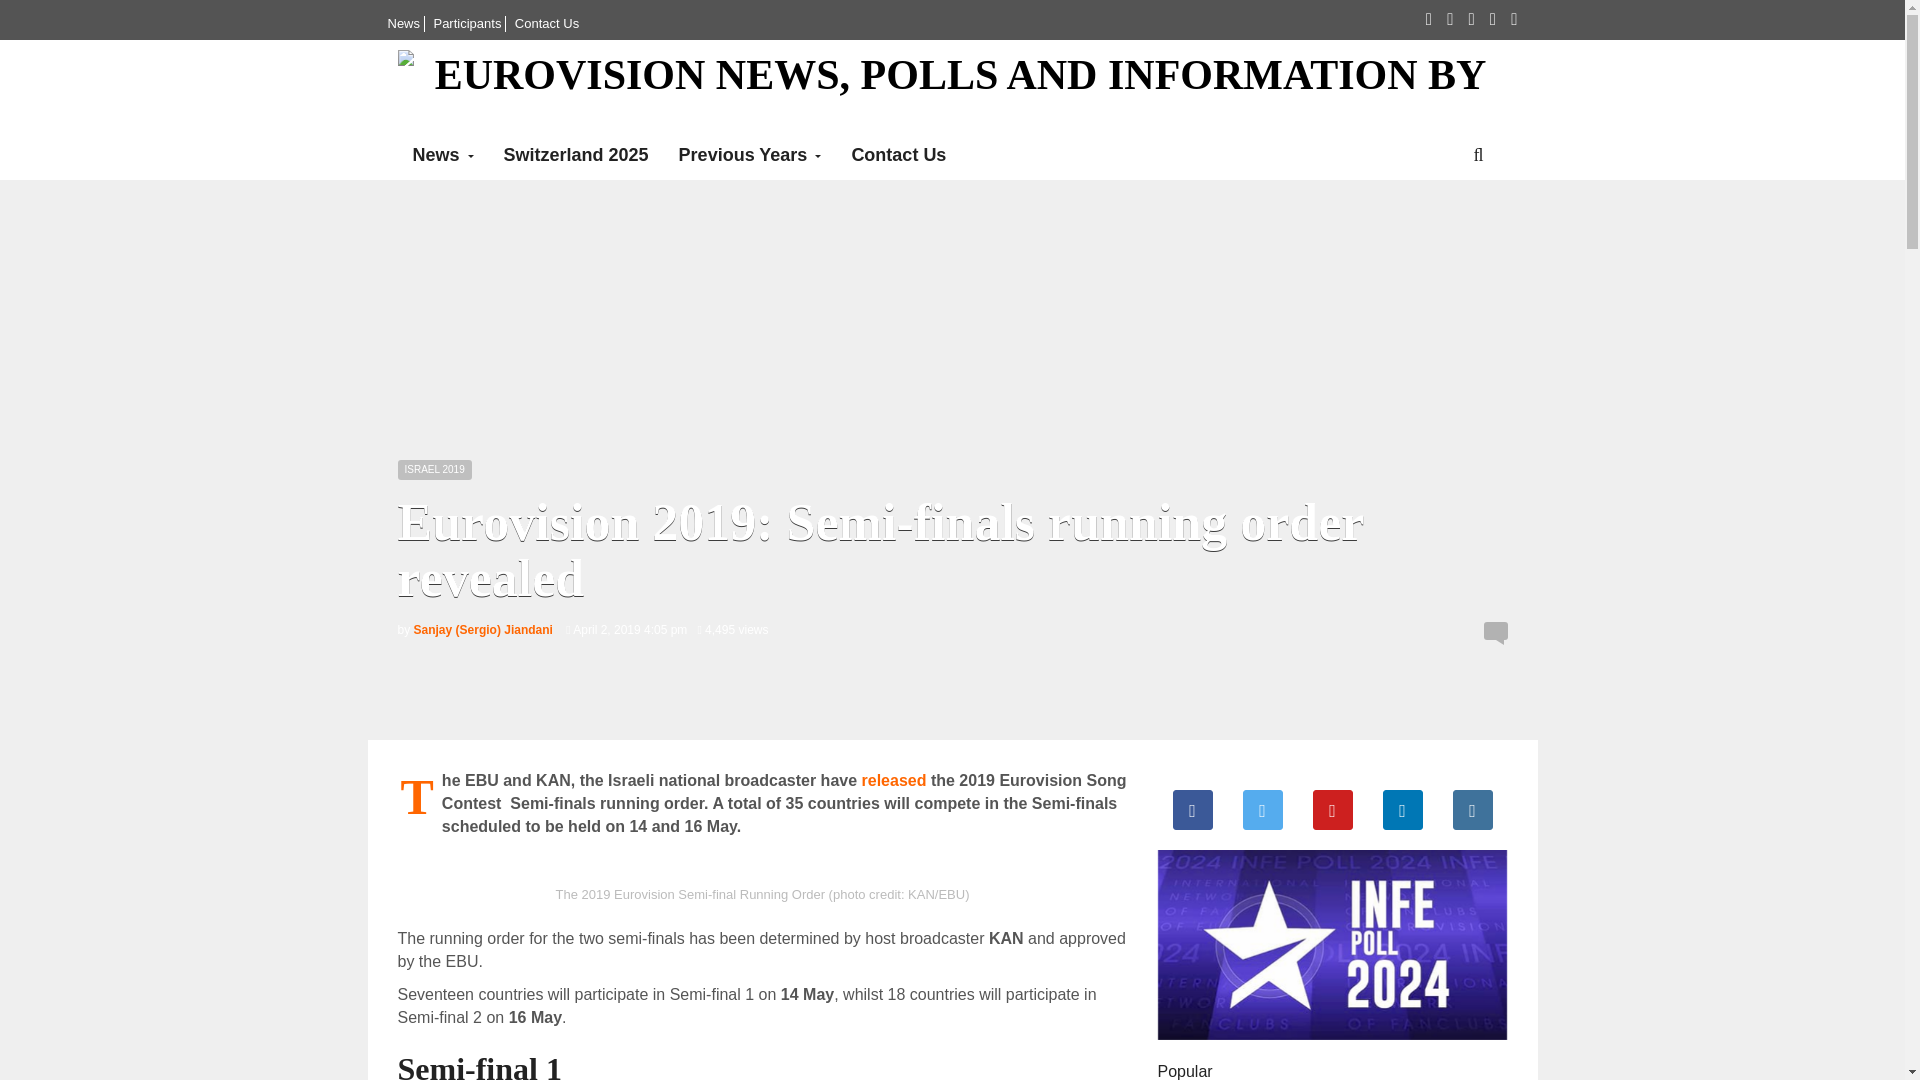 The height and width of the screenshot is (1080, 1920). Describe the element at coordinates (404, 24) in the screenshot. I see `News` at that location.